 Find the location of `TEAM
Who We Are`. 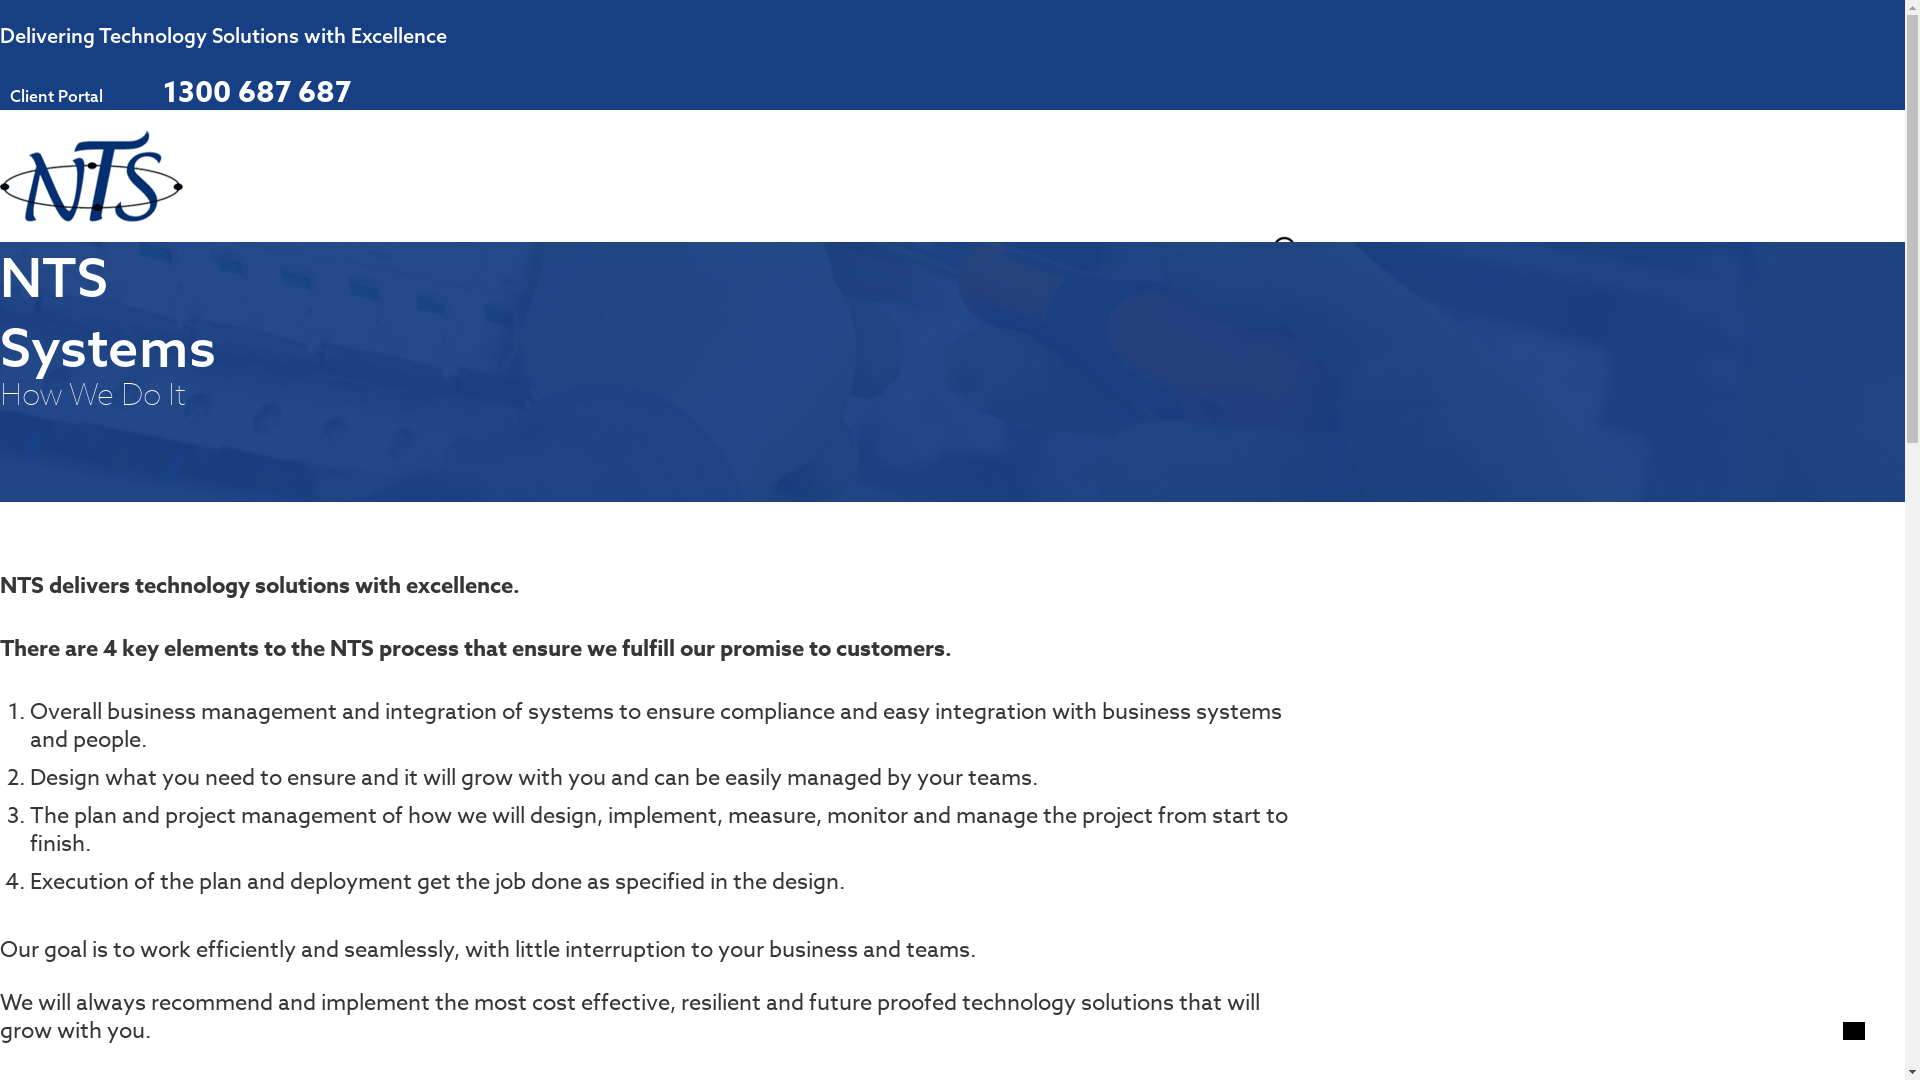

TEAM
Who We Are is located at coordinates (389, 304).